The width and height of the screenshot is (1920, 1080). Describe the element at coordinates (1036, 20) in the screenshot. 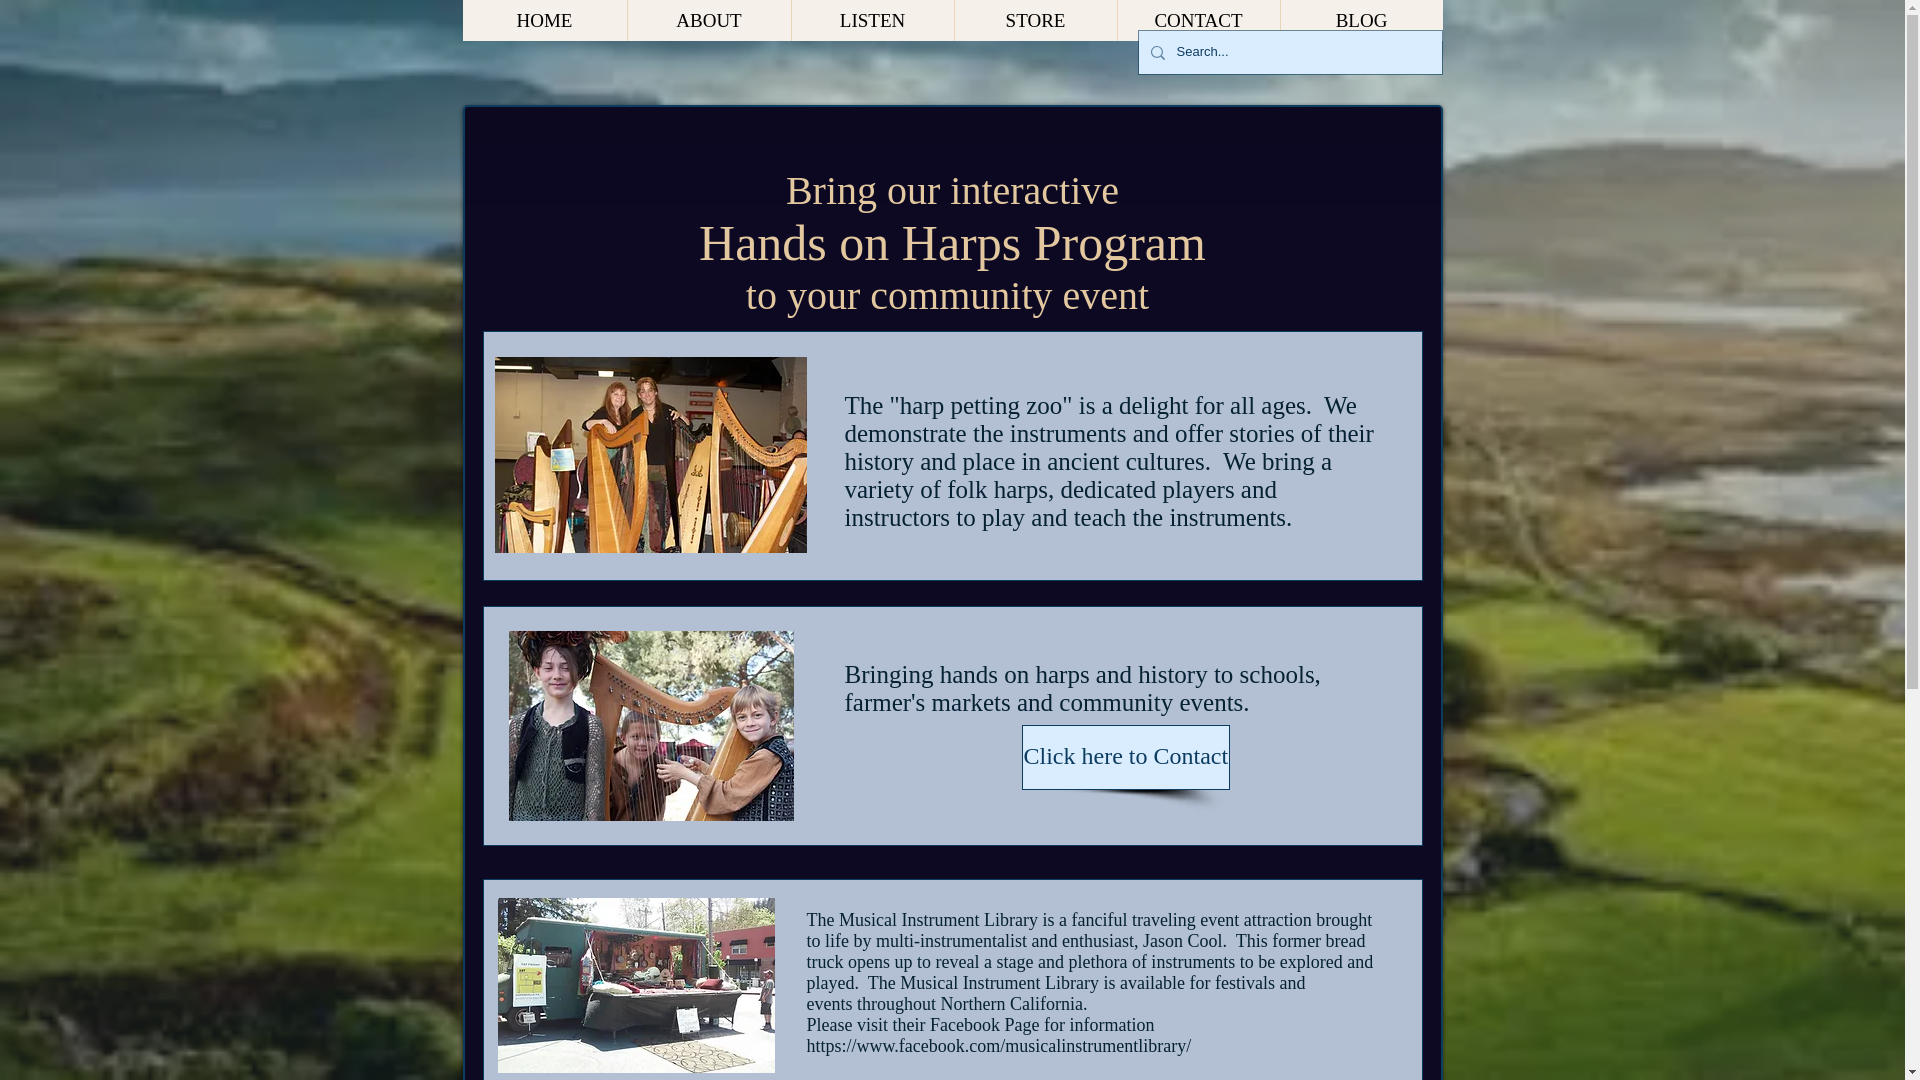

I see `STORE` at that location.